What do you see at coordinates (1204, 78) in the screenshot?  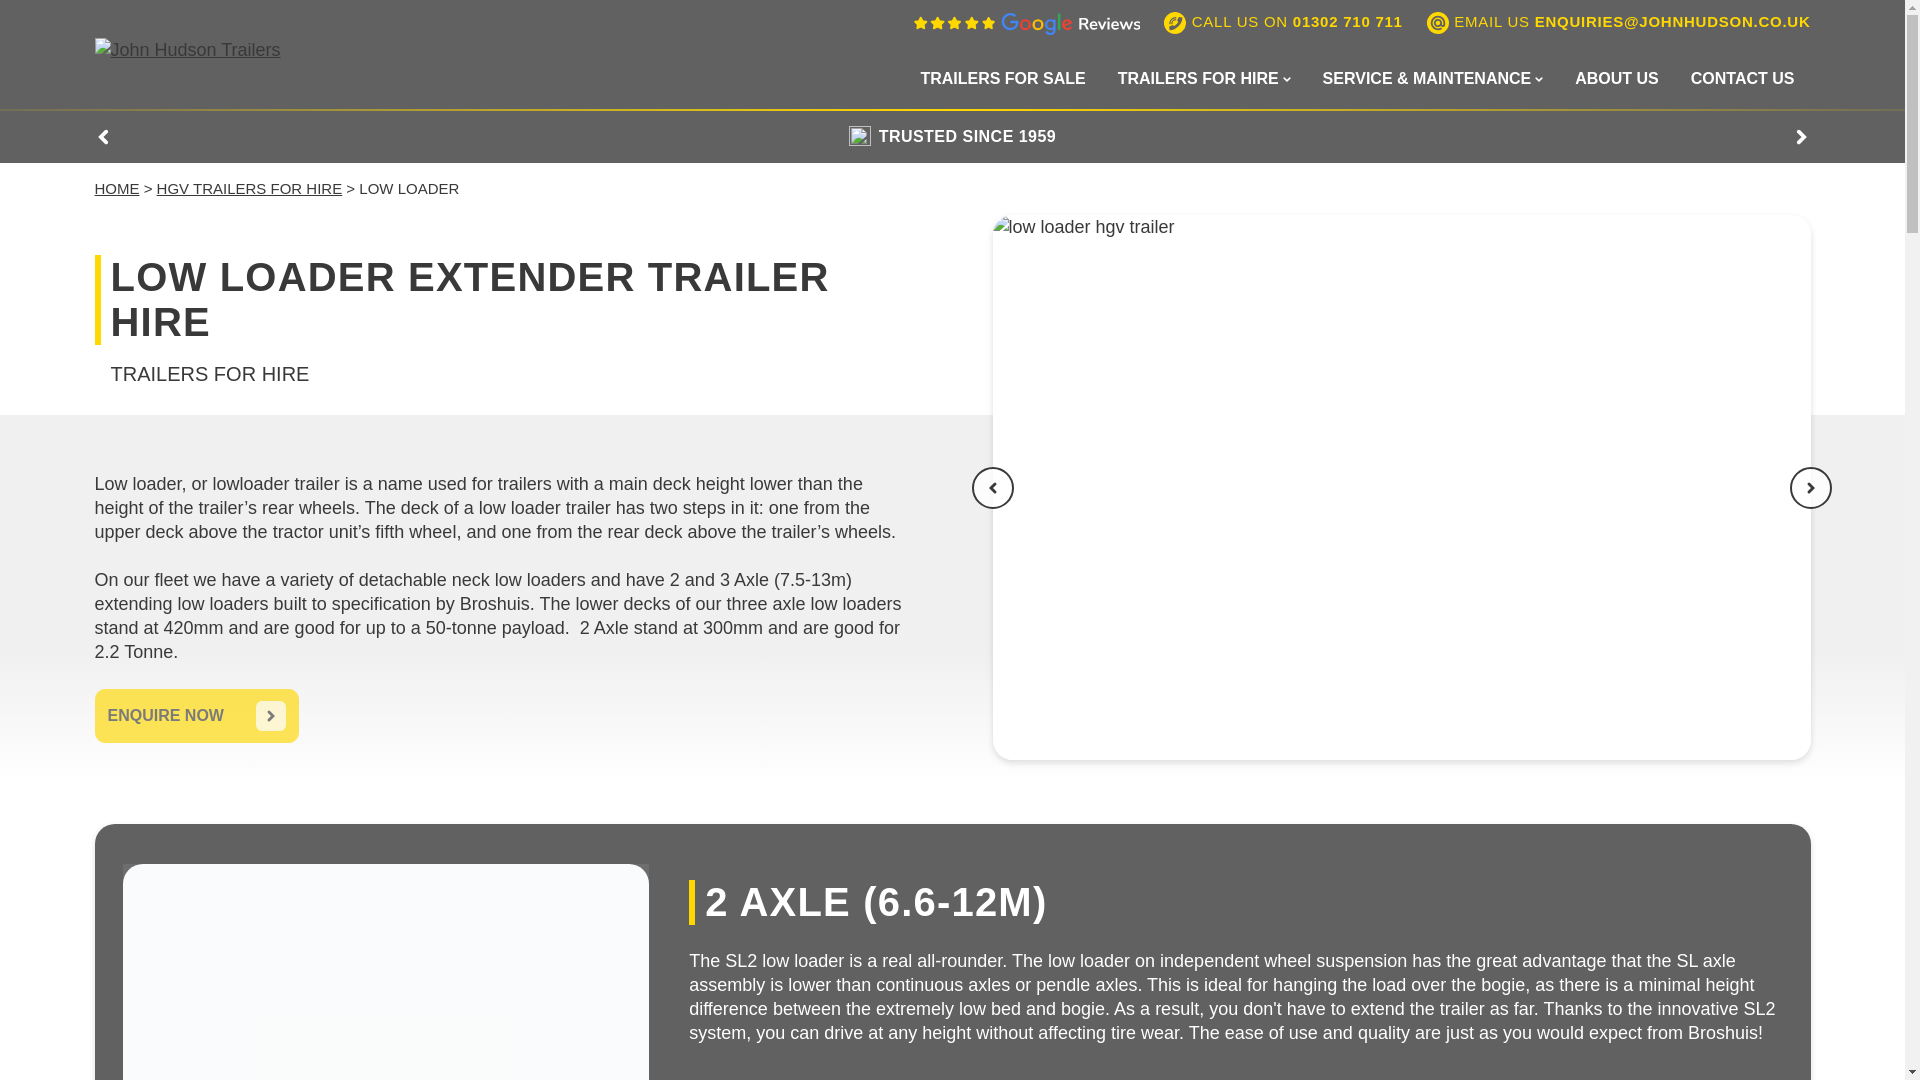 I see `Trailers for Hire` at bounding box center [1204, 78].